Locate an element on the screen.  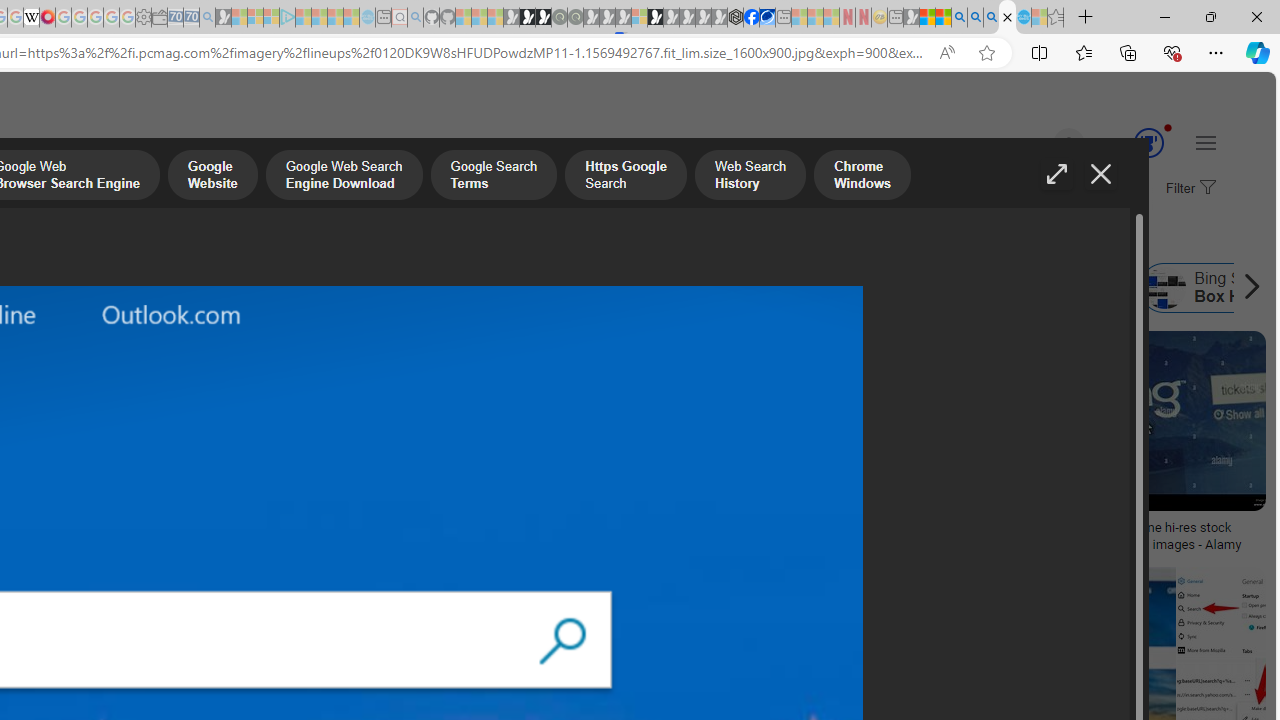
Favorites - Sleeping is located at coordinates (1056, 18).